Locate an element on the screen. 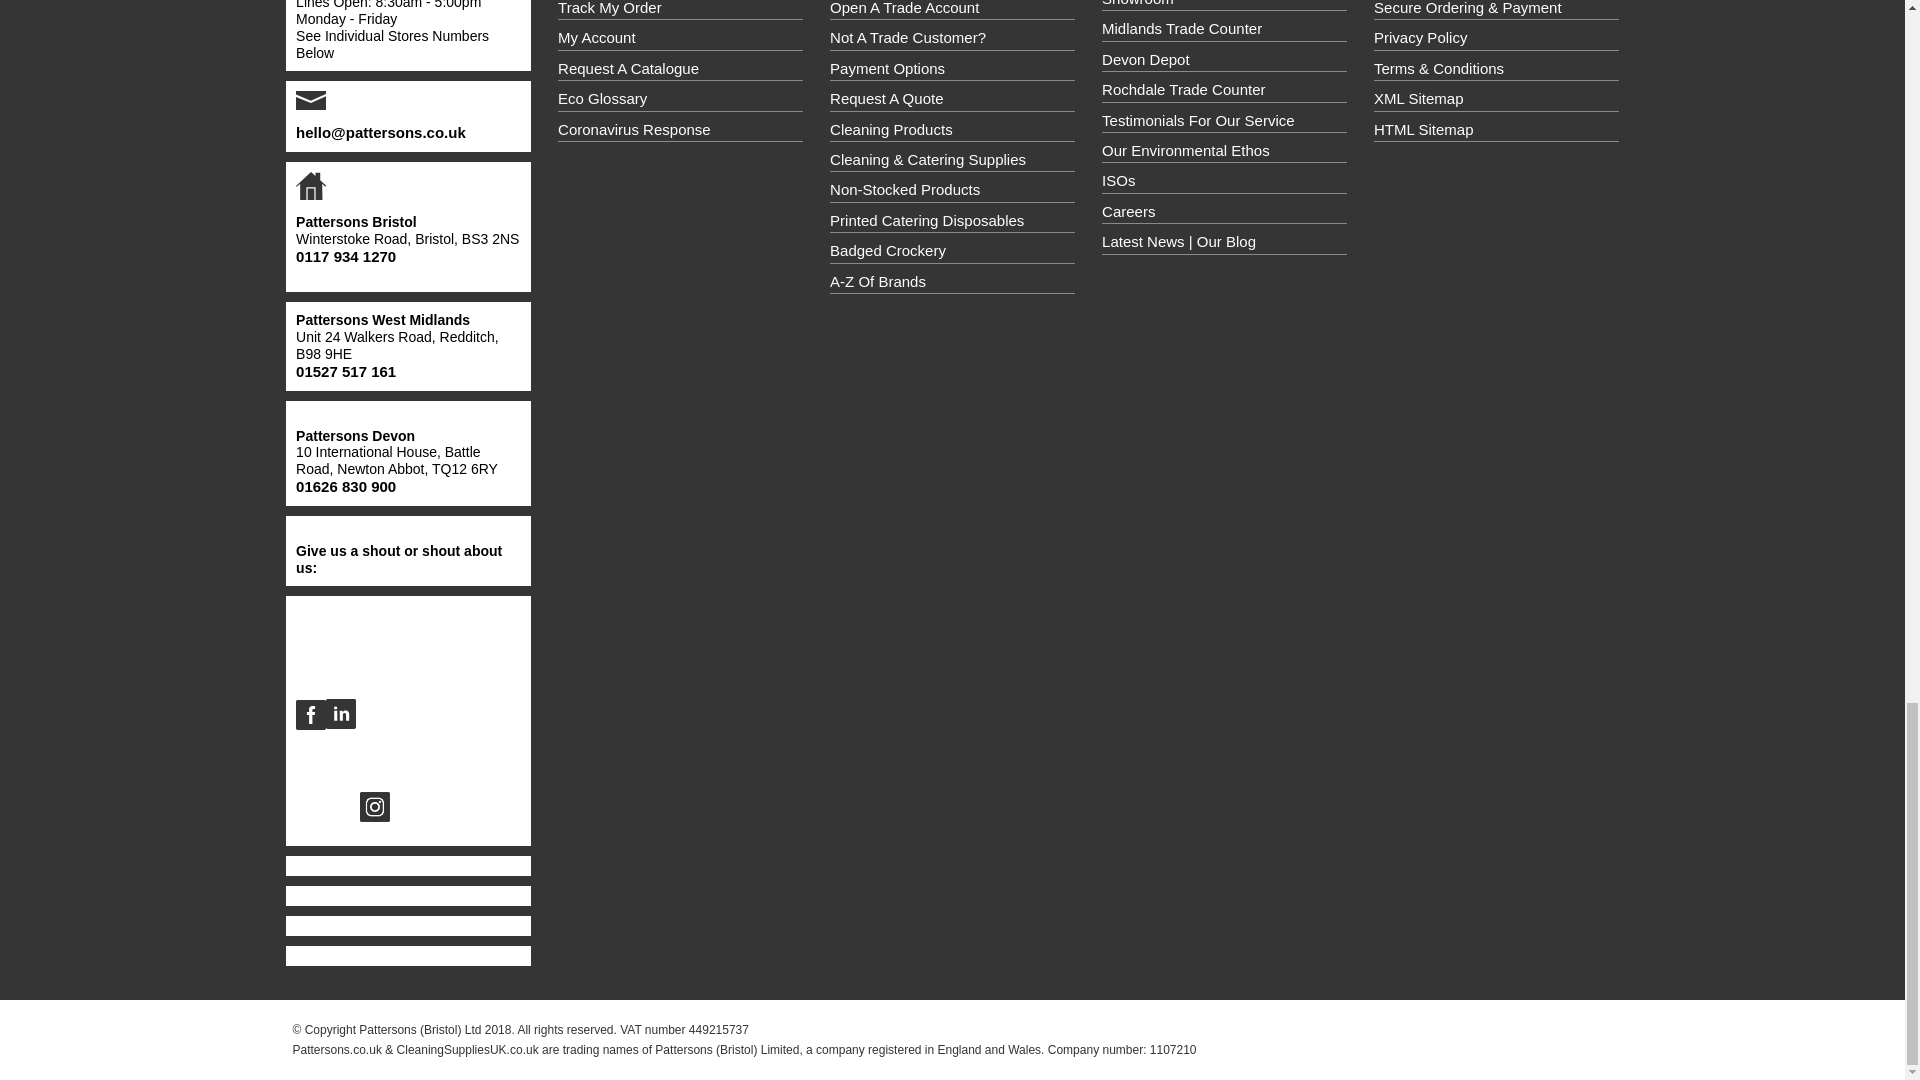 The height and width of the screenshot is (1080, 1920). Coronavirus Response is located at coordinates (680, 128).